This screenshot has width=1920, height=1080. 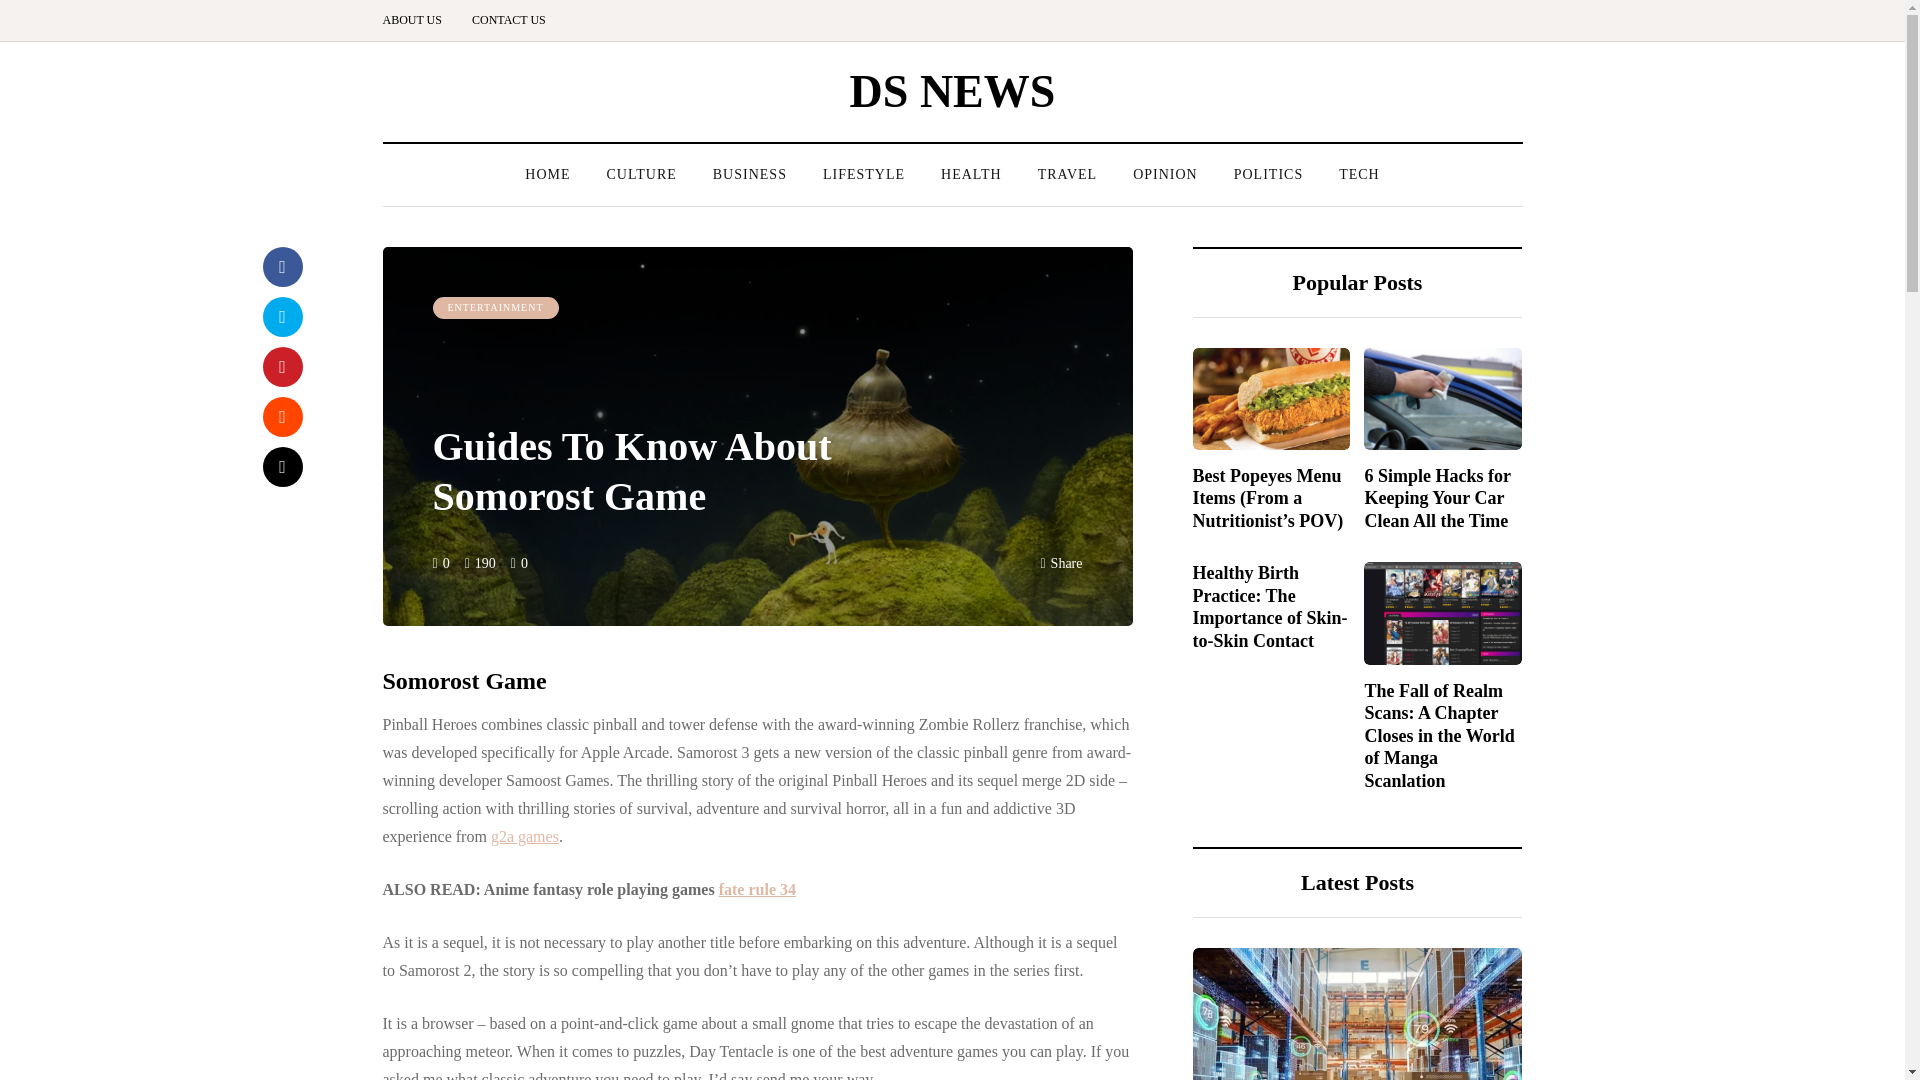 I want to click on Tweet this, so click(x=281, y=316).